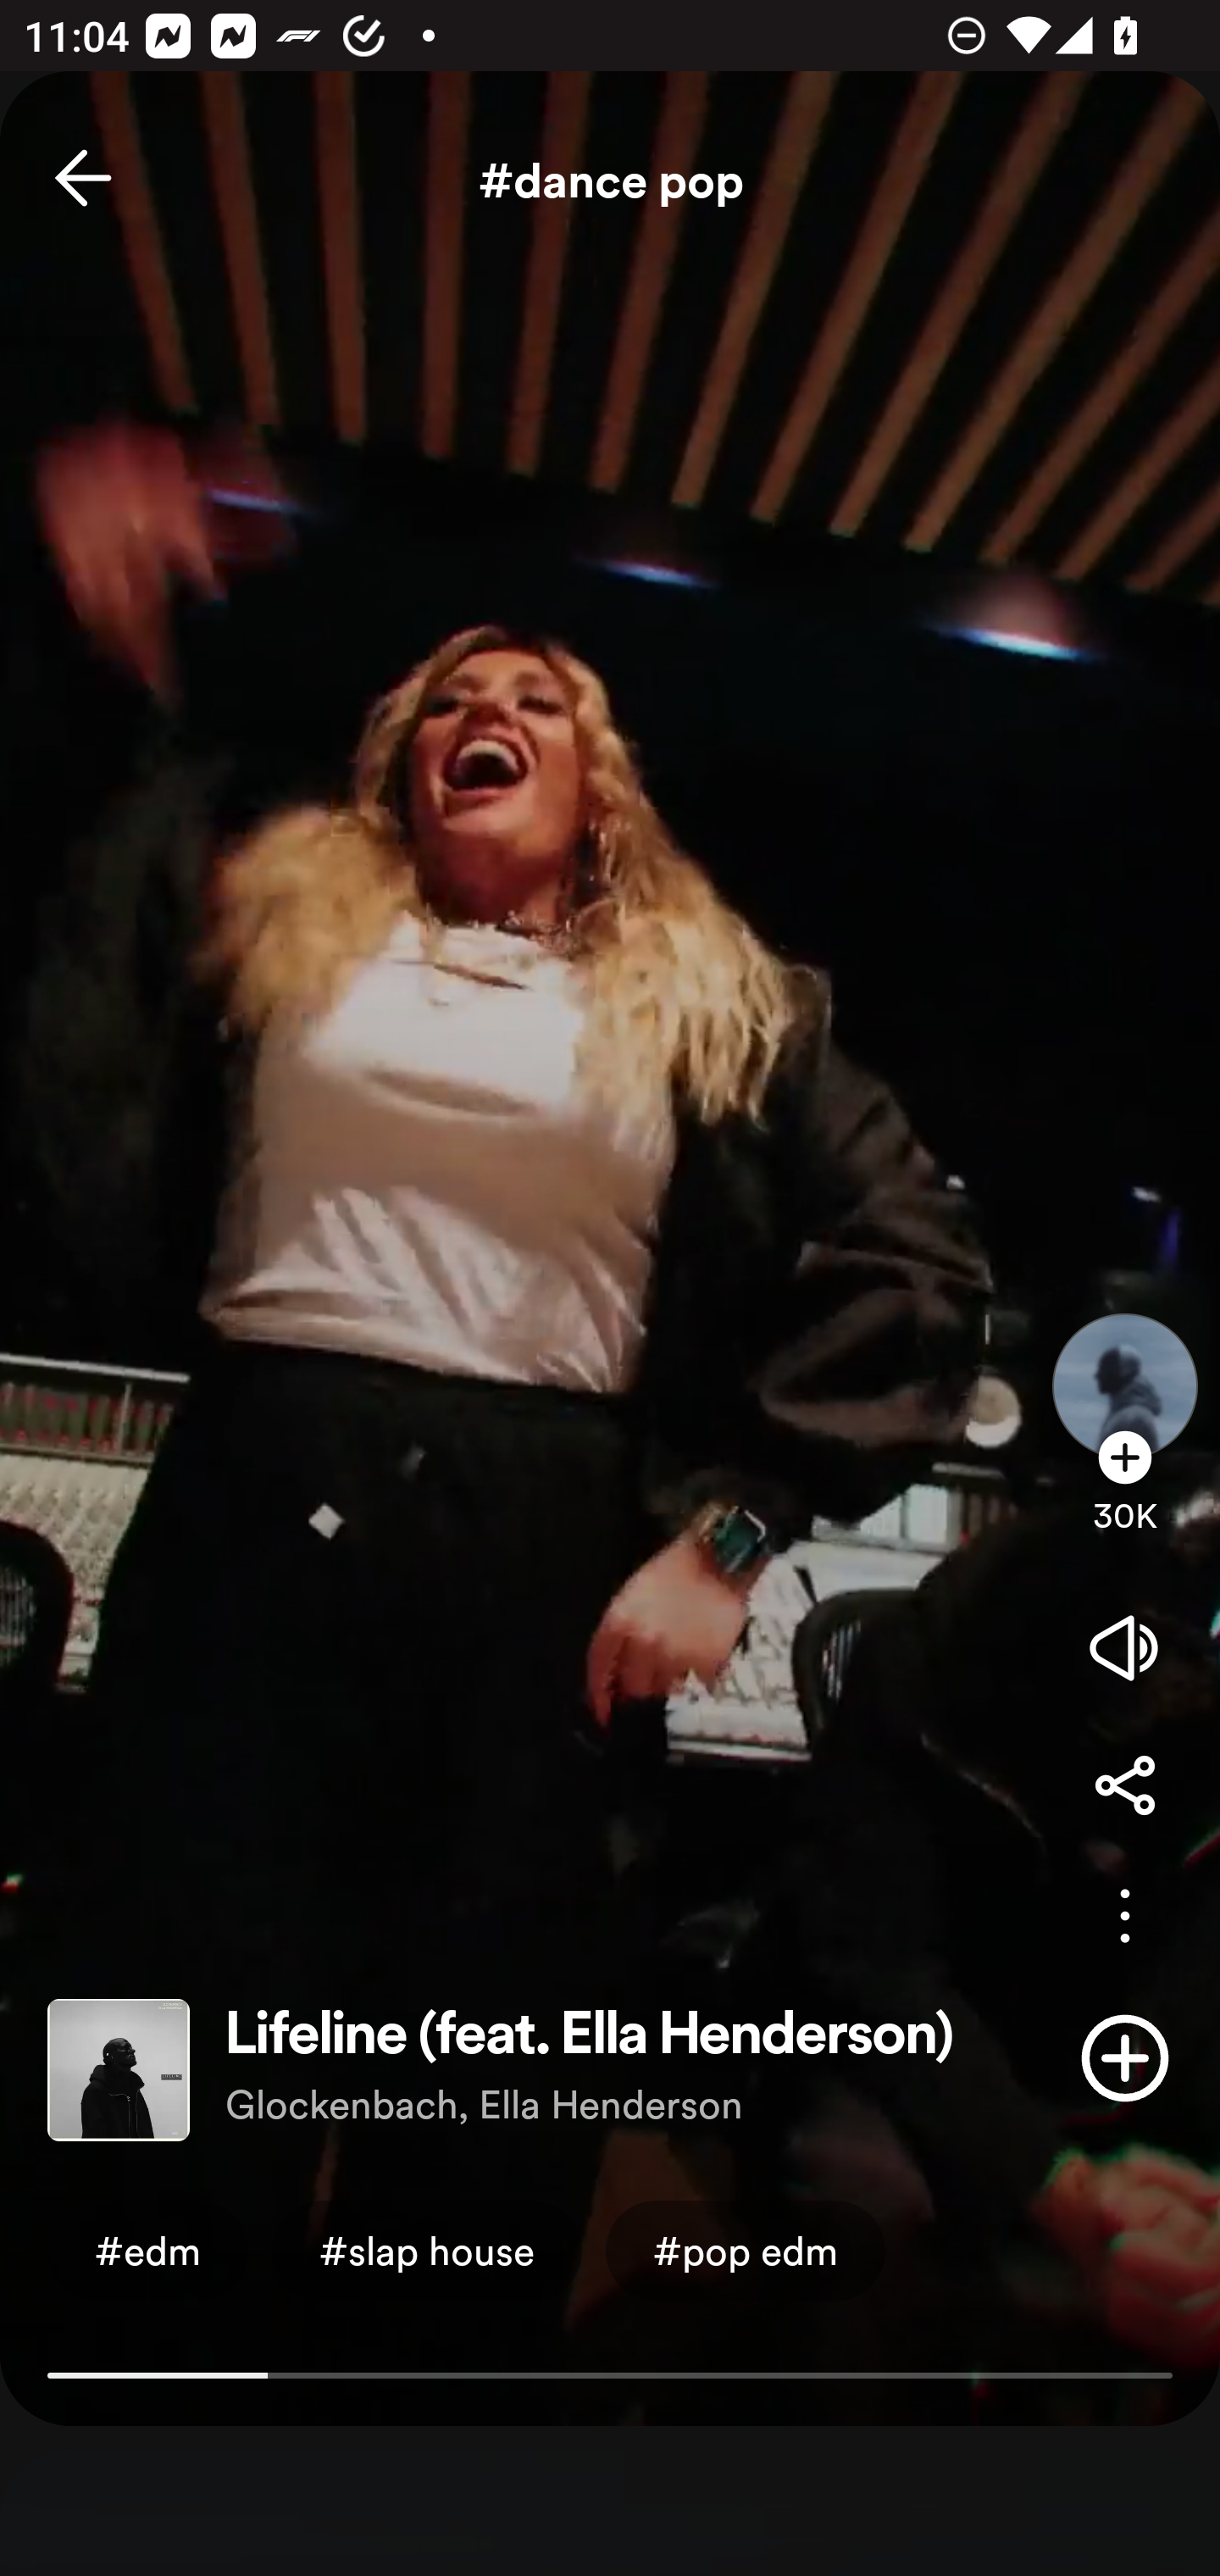 The image size is (1220, 2576). Describe the element at coordinates (427, 2250) in the screenshot. I see `#slap house` at that location.